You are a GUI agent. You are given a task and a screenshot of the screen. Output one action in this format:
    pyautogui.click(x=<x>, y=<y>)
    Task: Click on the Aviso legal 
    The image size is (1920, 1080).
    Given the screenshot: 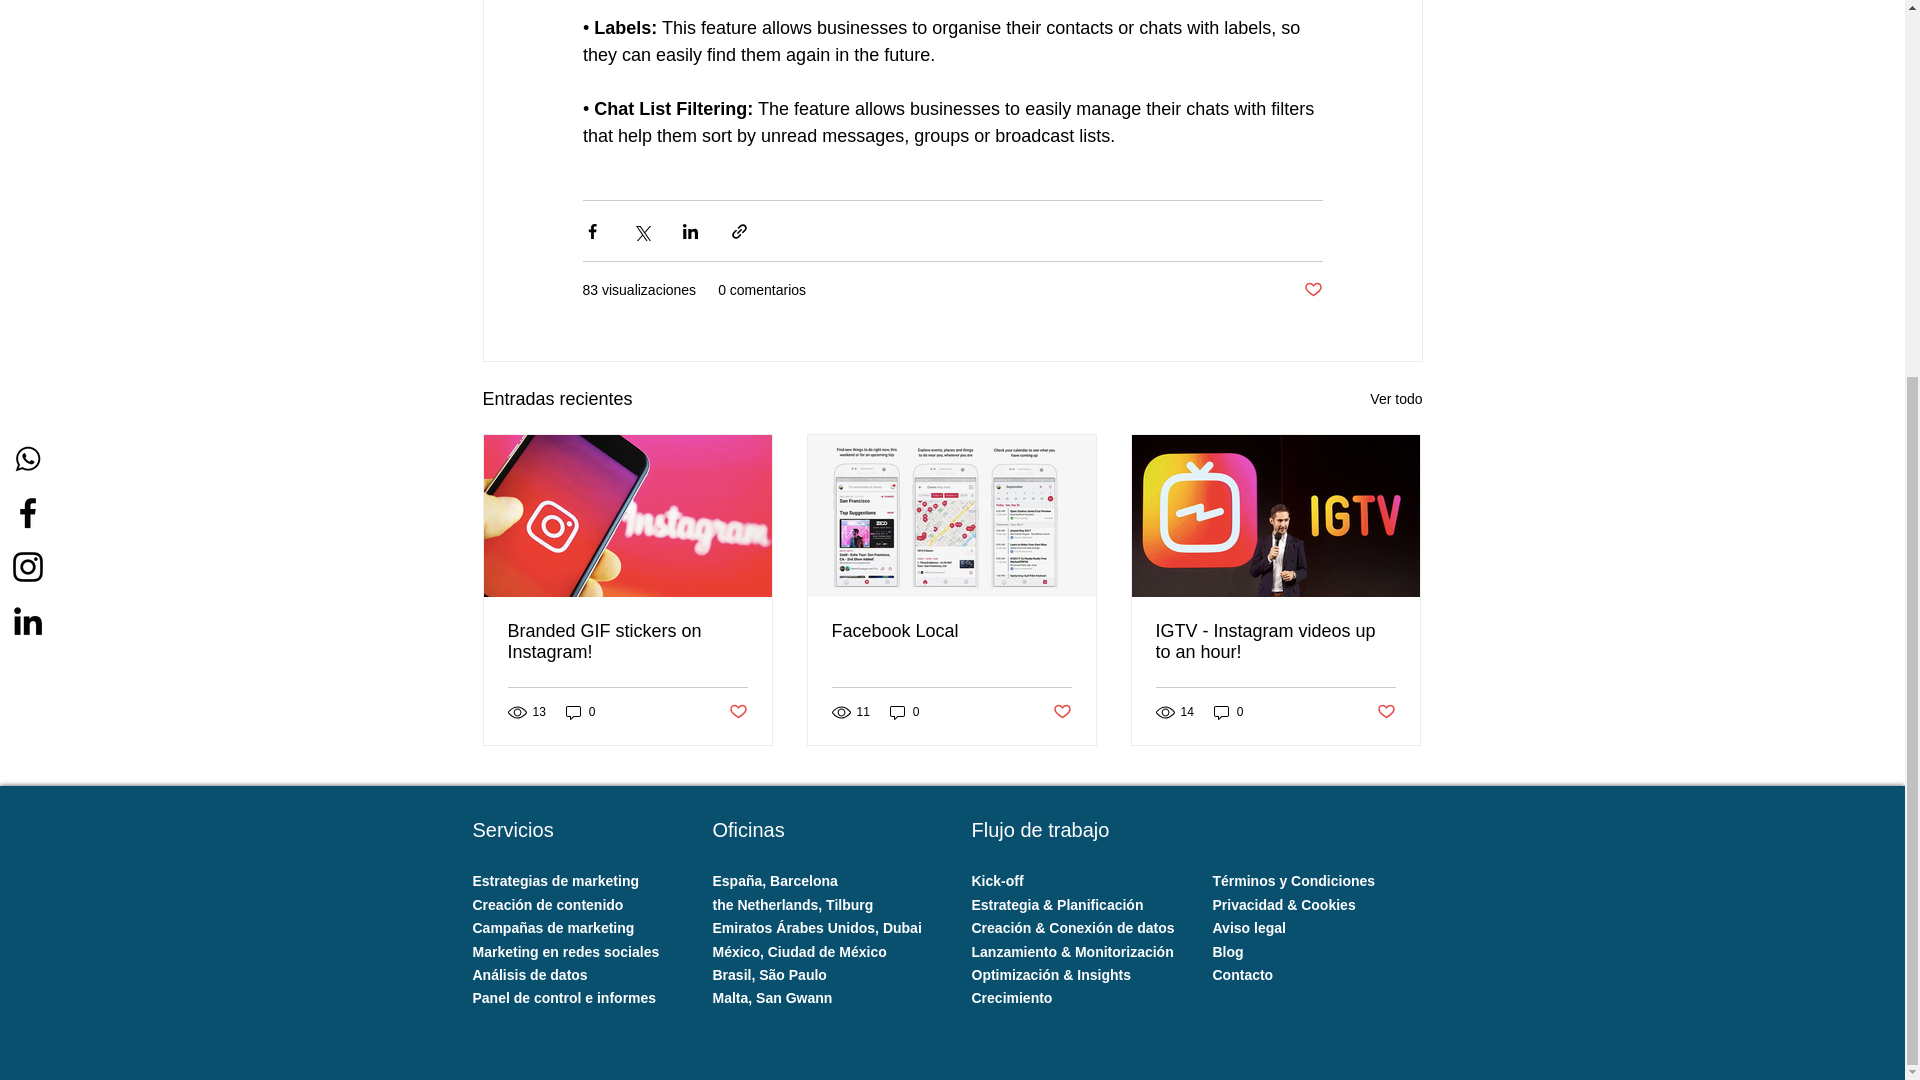 What is the action you would take?
    pyautogui.click(x=1250, y=928)
    